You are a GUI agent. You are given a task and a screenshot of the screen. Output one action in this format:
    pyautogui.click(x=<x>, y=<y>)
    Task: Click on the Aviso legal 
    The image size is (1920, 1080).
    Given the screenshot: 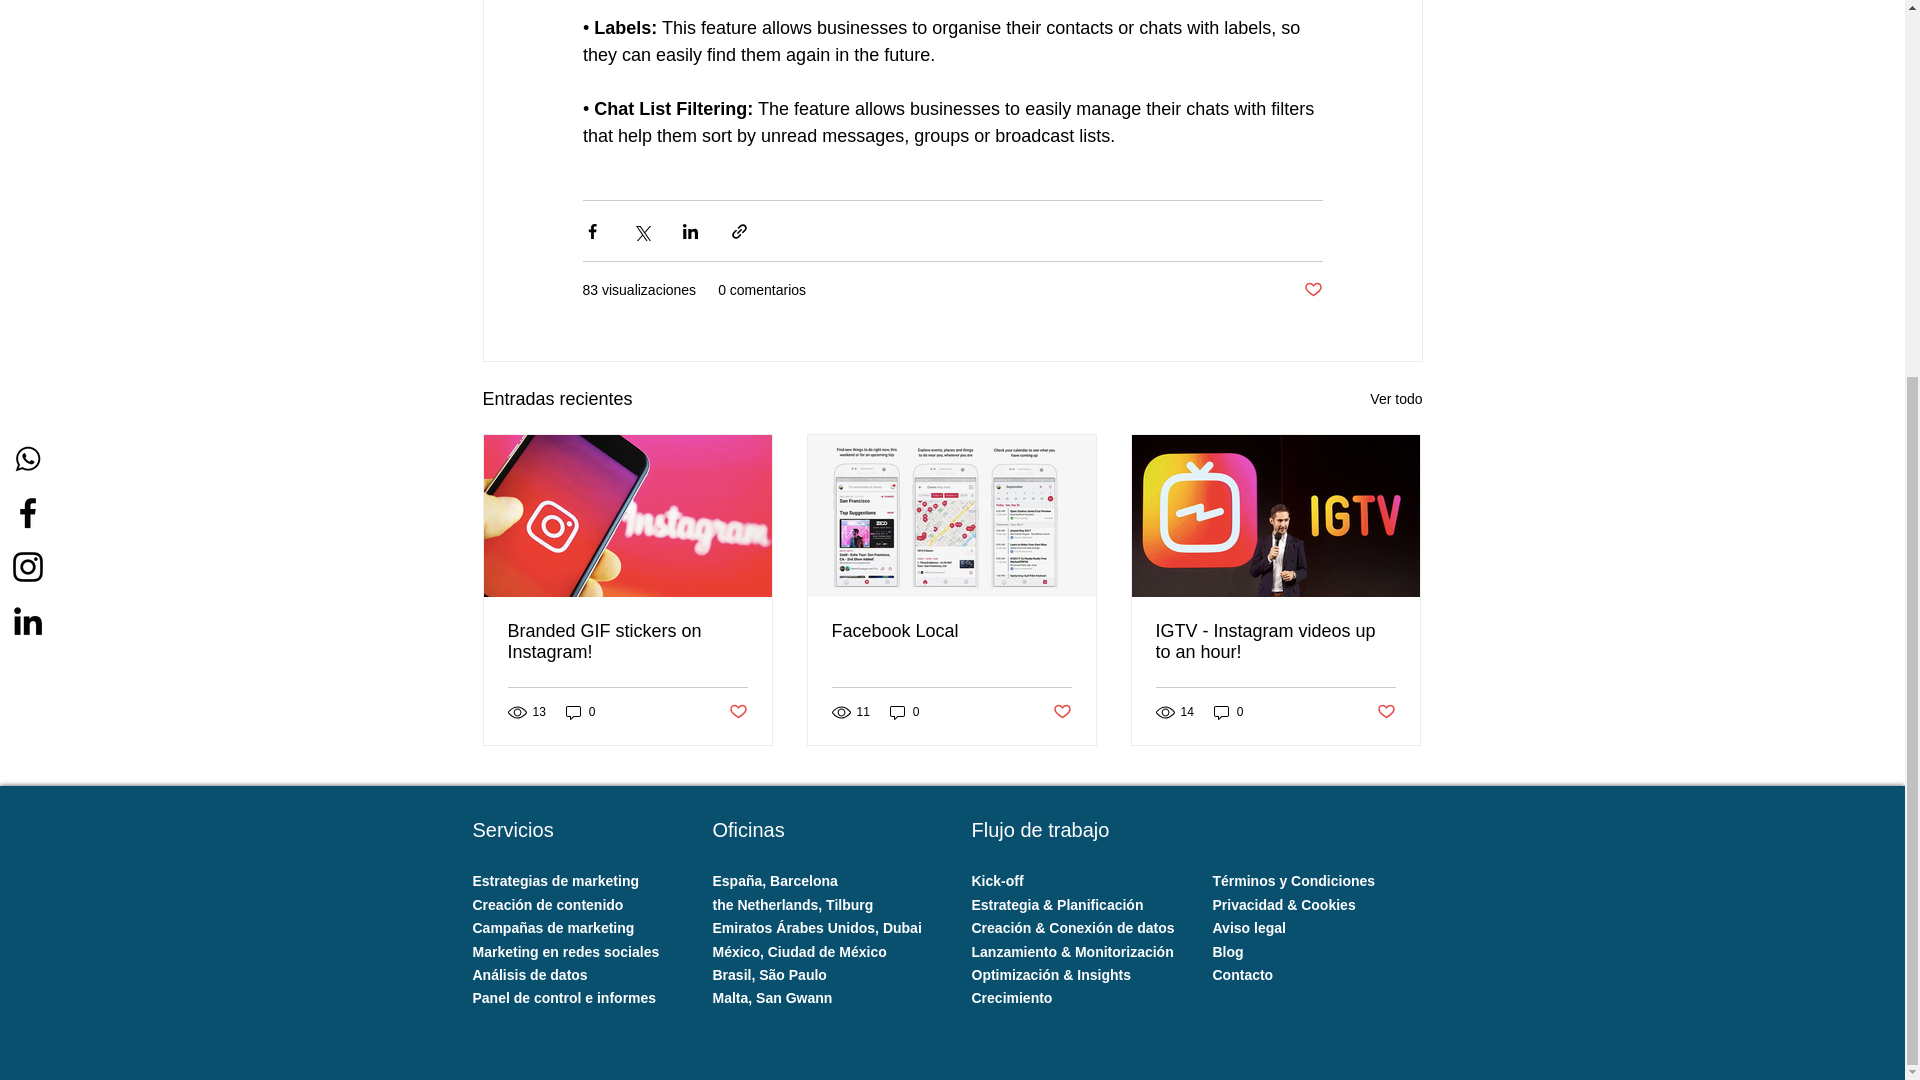 What is the action you would take?
    pyautogui.click(x=1250, y=928)
    